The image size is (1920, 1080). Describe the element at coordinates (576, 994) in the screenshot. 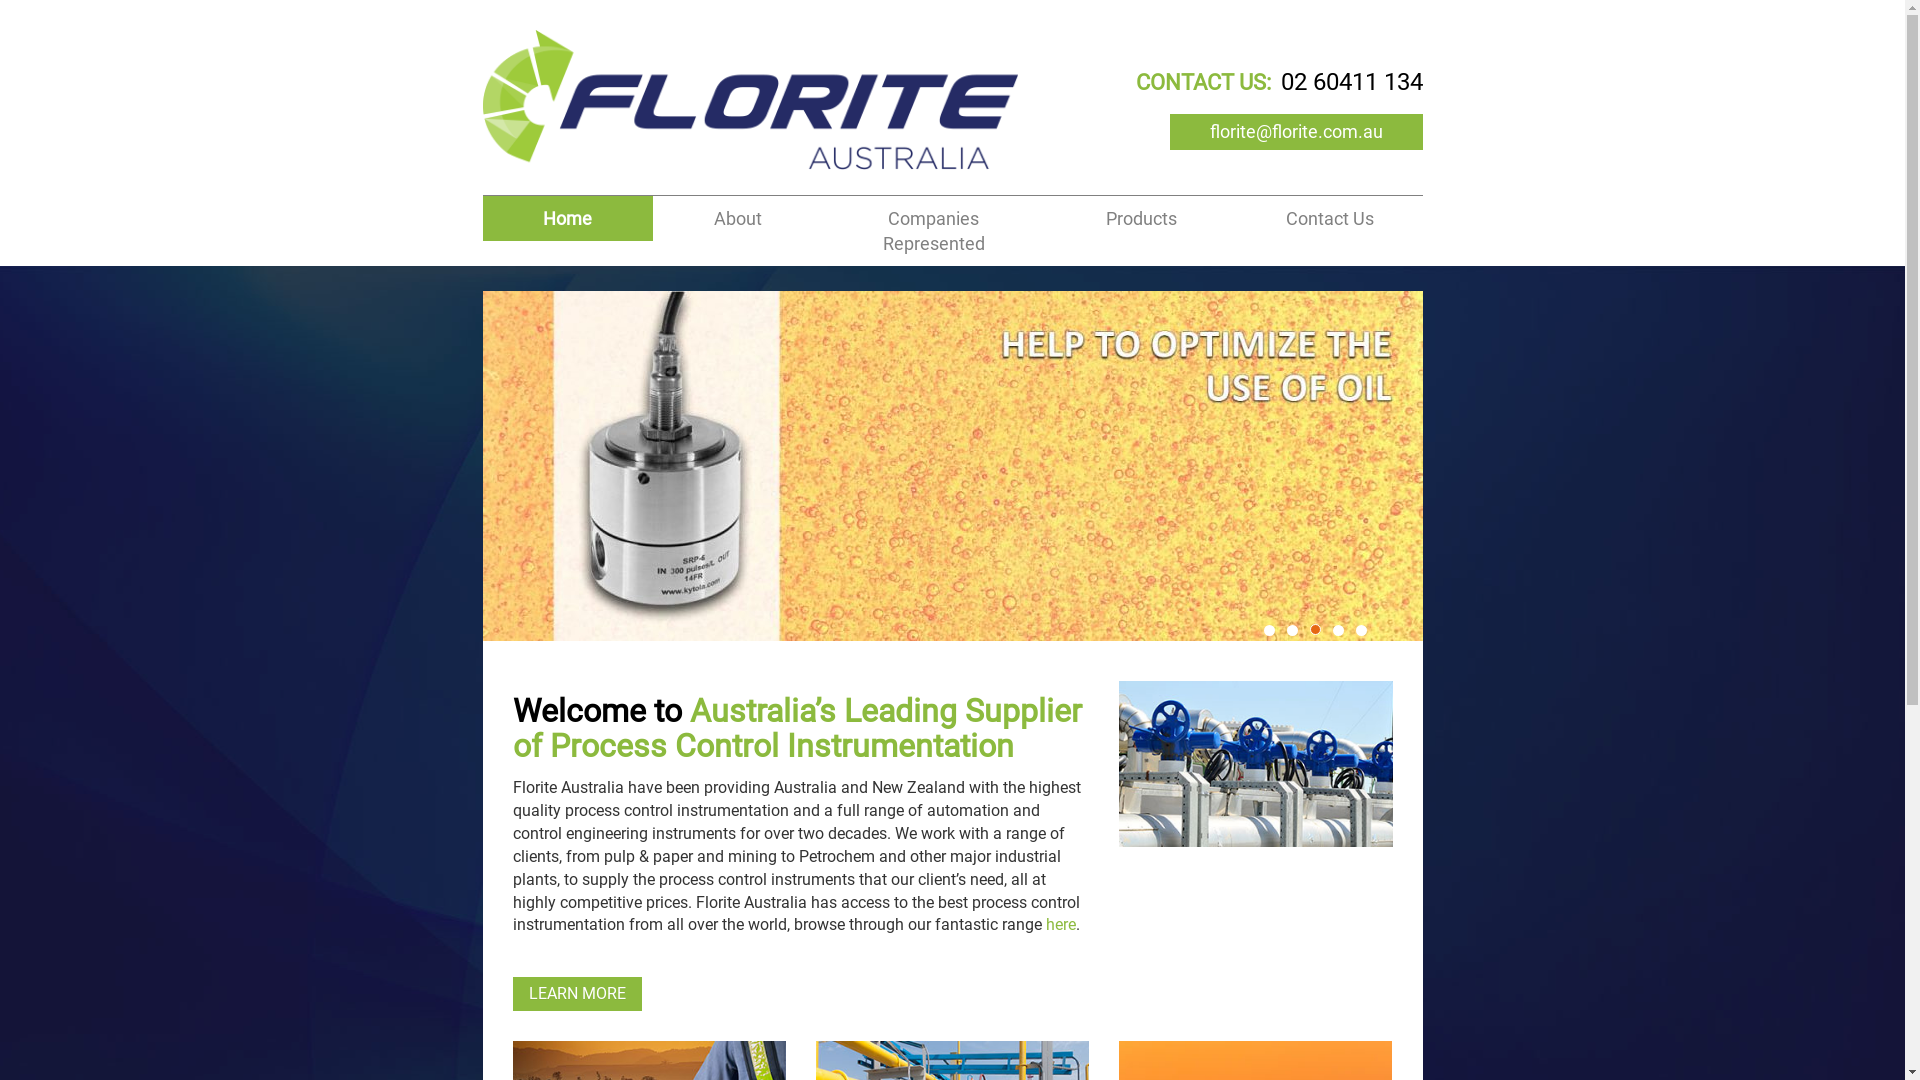

I see `LEARN MORE` at that location.